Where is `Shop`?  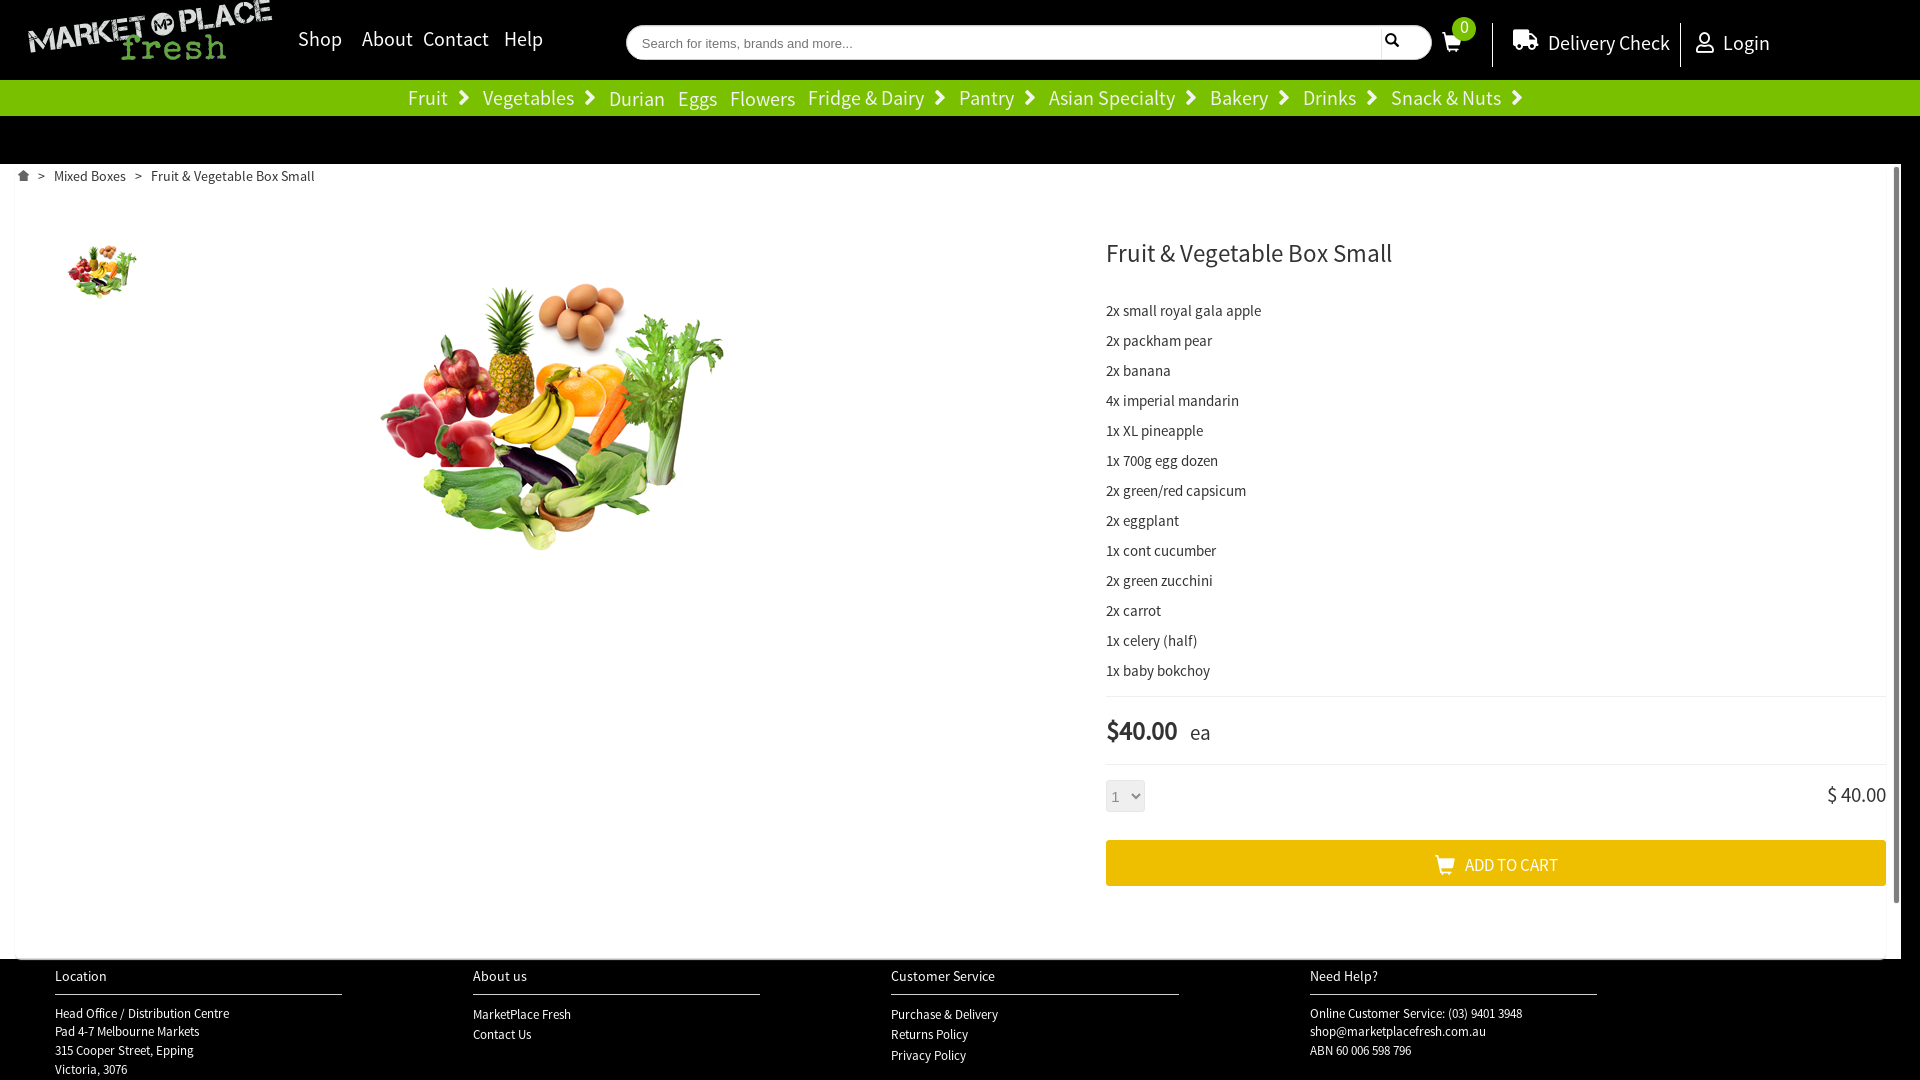 Shop is located at coordinates (320, 38).